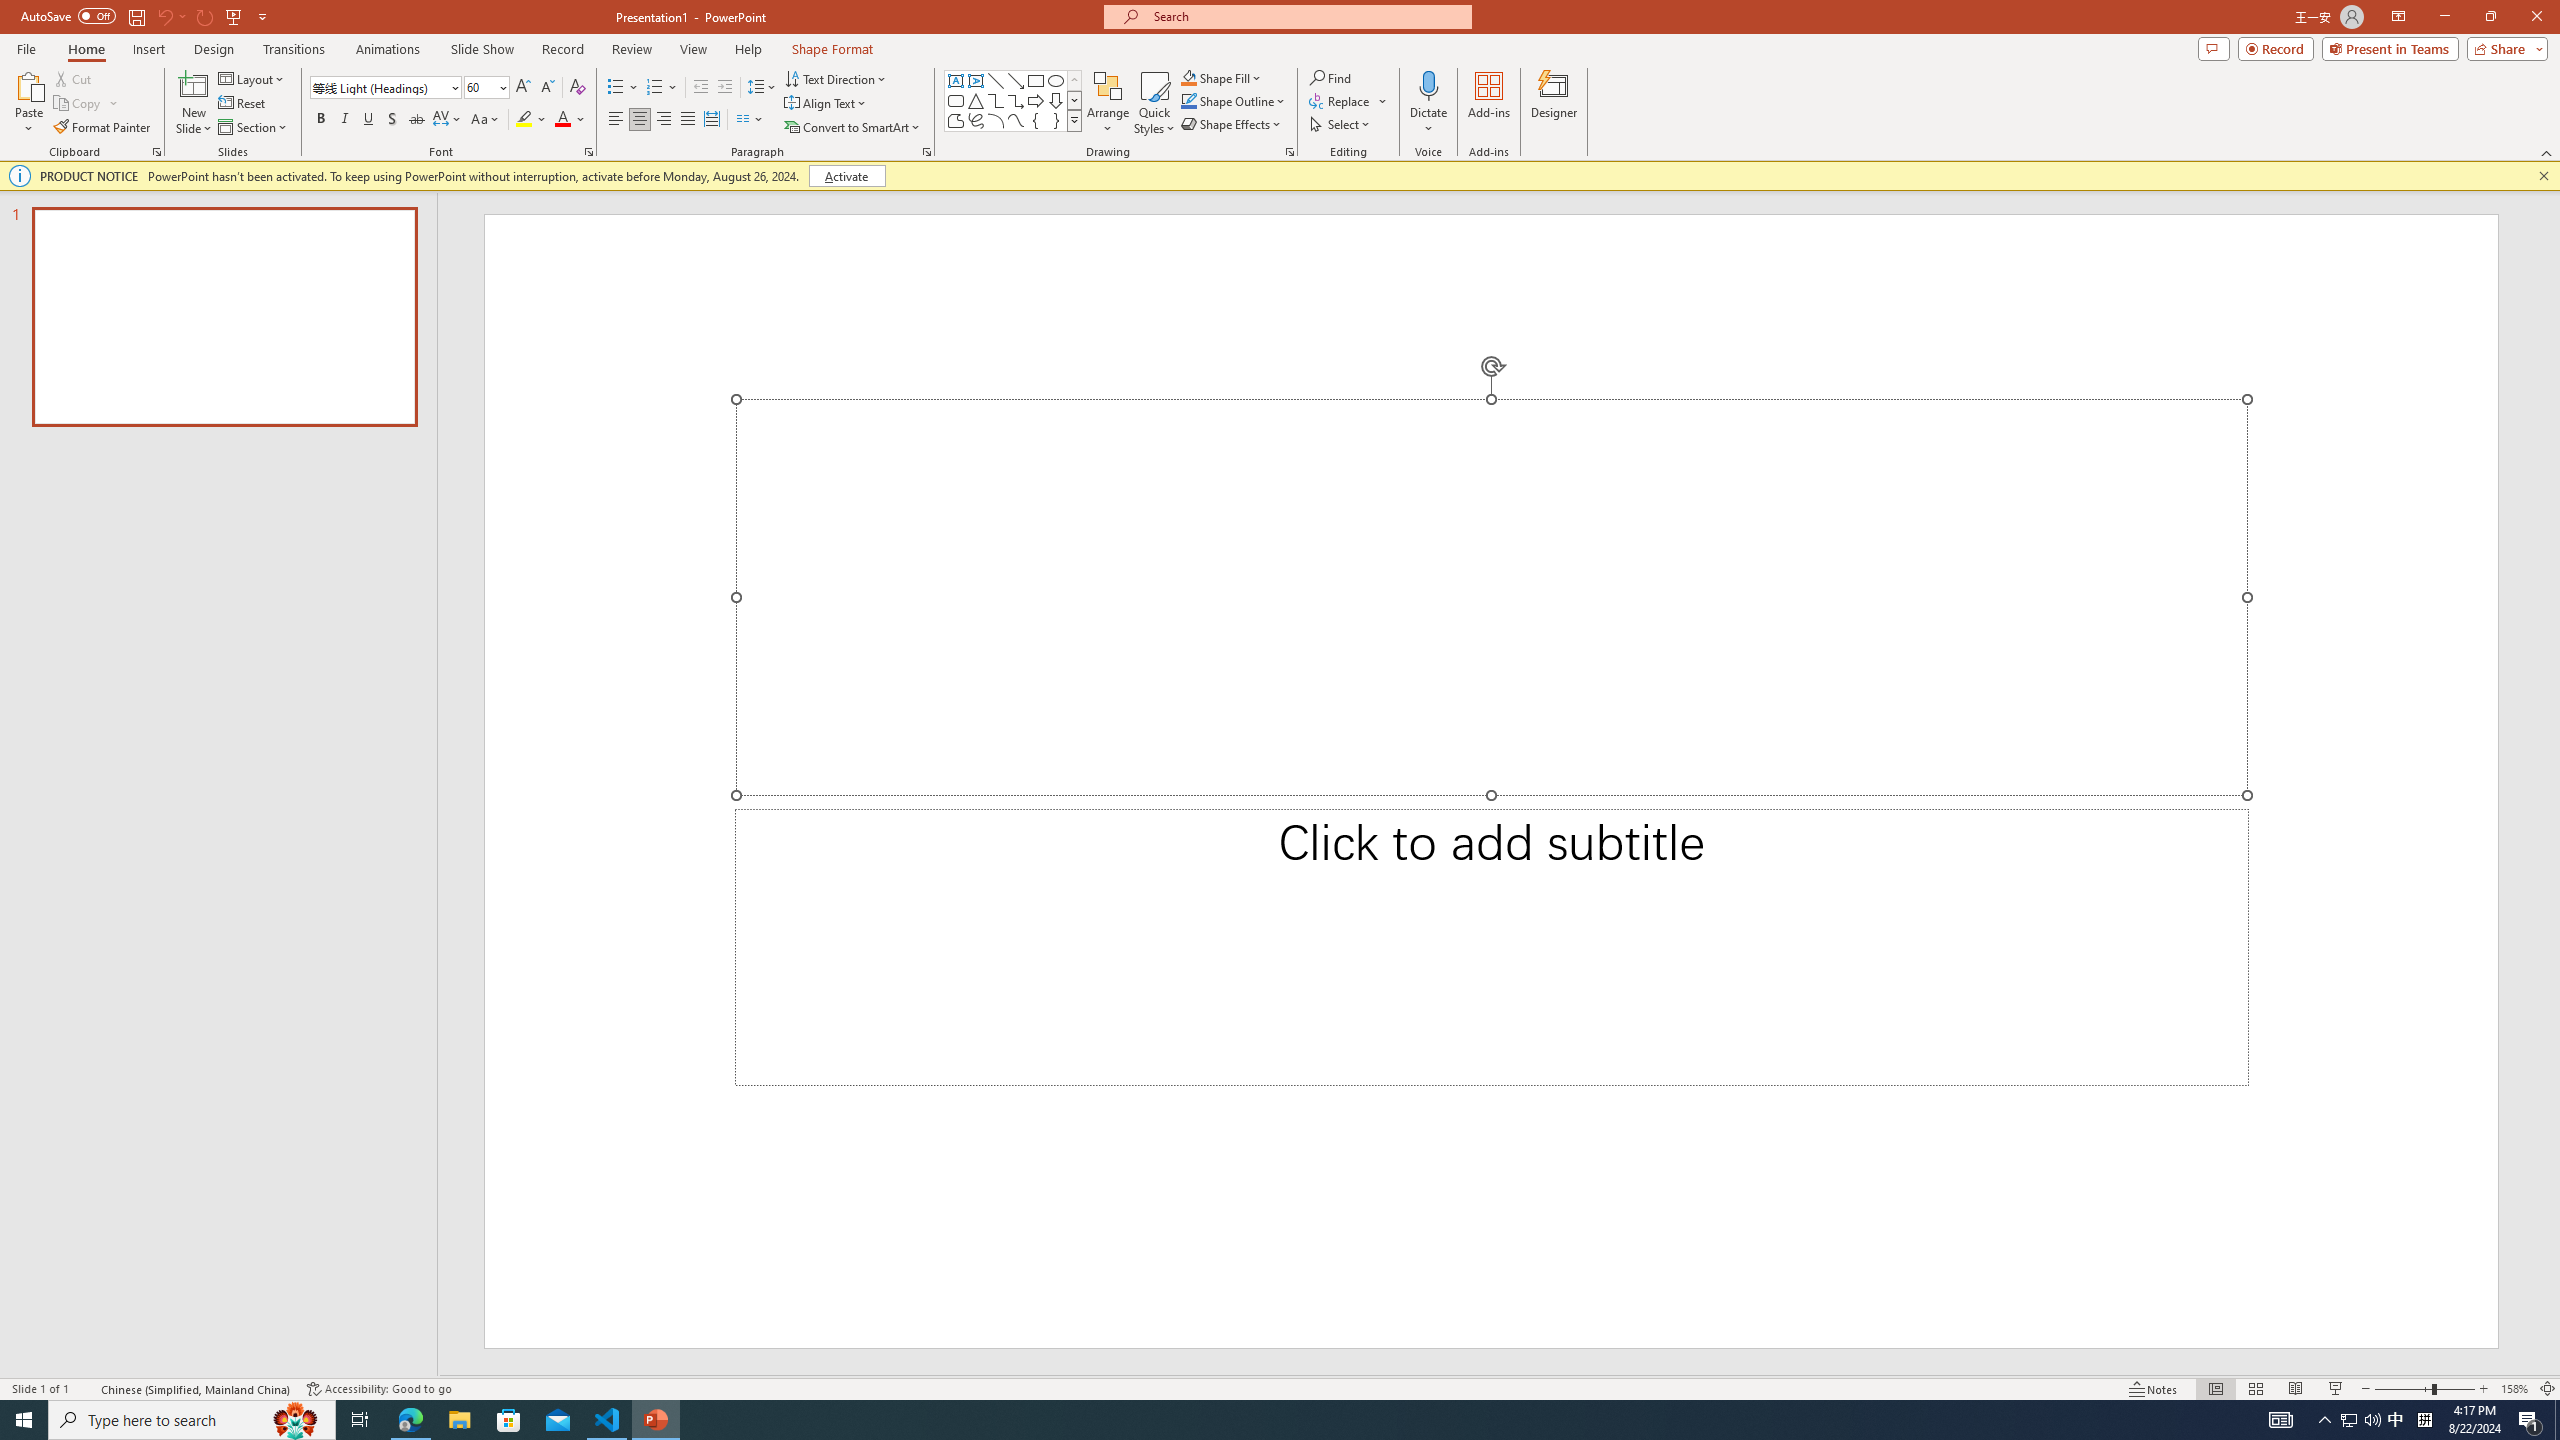  Describe the element at coordinates (1306, 16) in the screenshot. I see `Microsoft search` at that location.